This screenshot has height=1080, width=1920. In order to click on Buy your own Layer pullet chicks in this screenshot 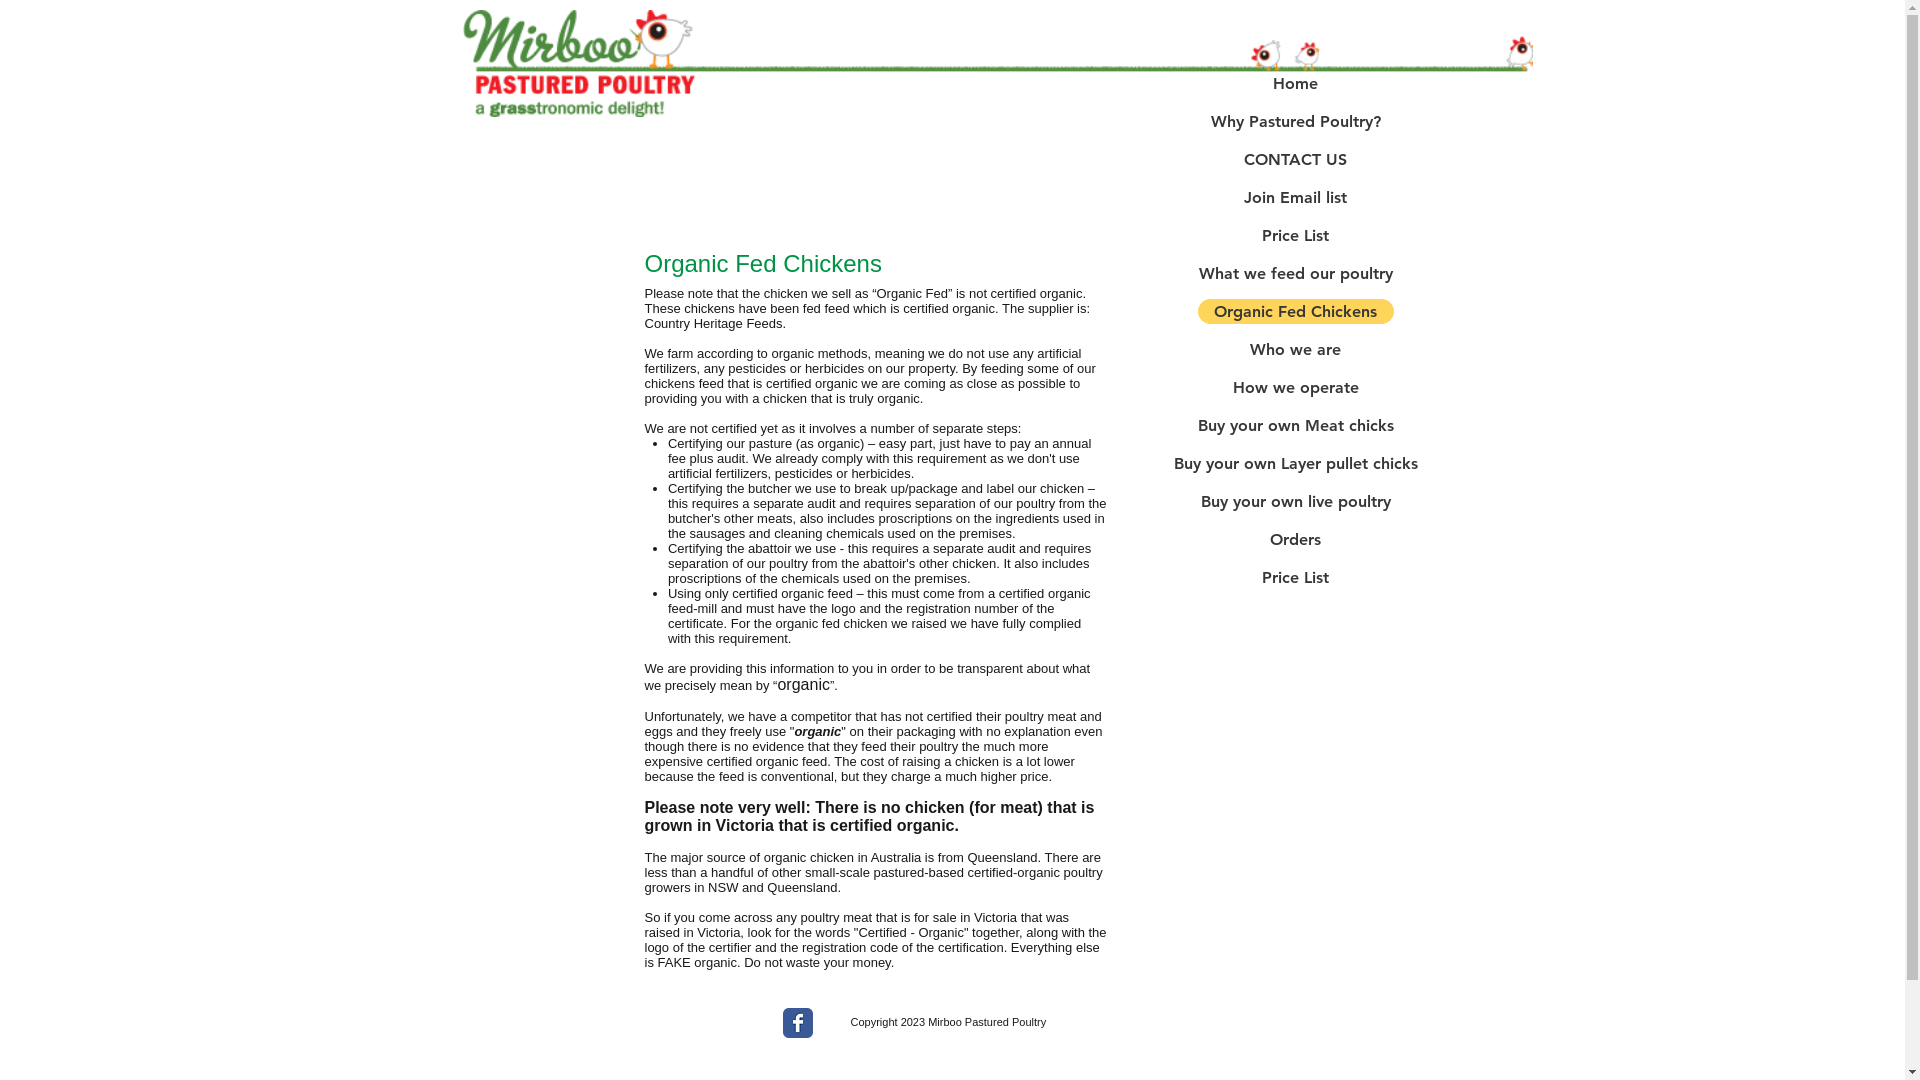, I will do `click(1296, 464)`.